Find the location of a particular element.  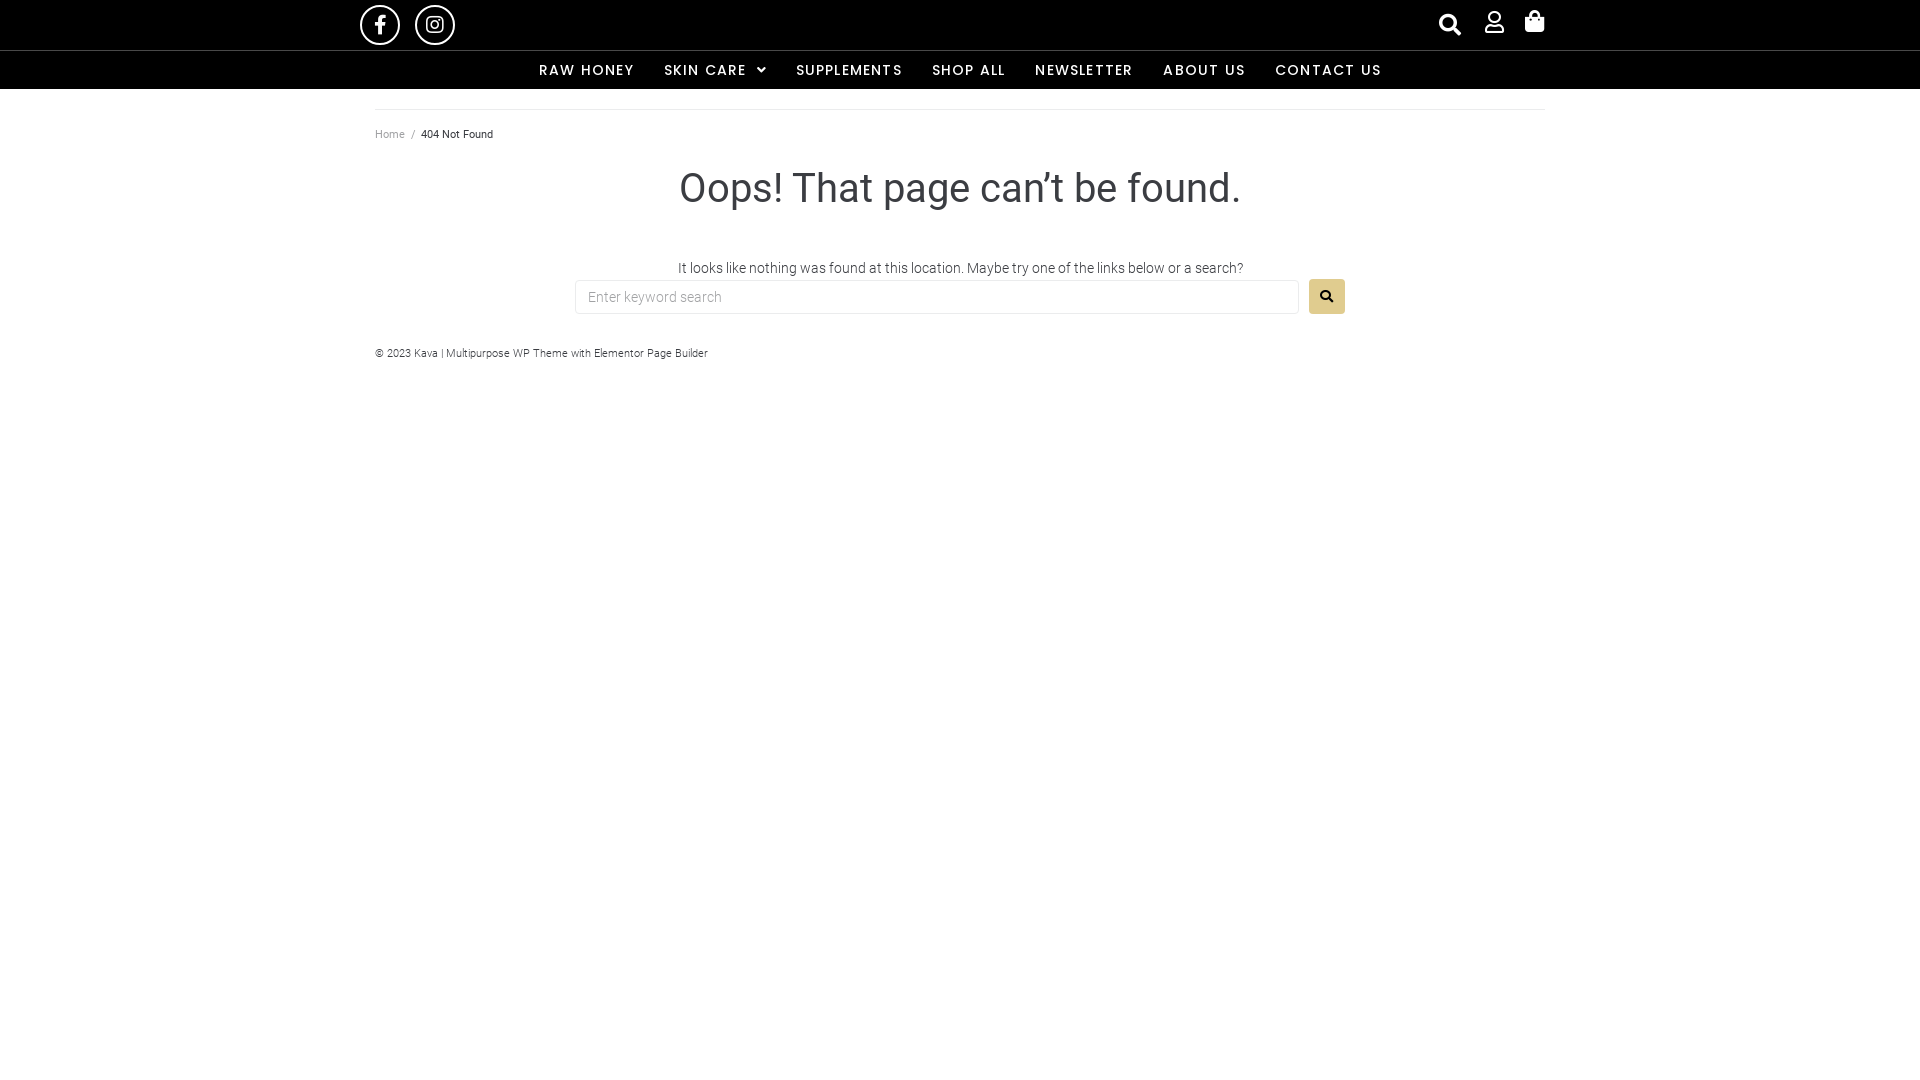

View your shopping cart is located at coordinates (1535, 22).